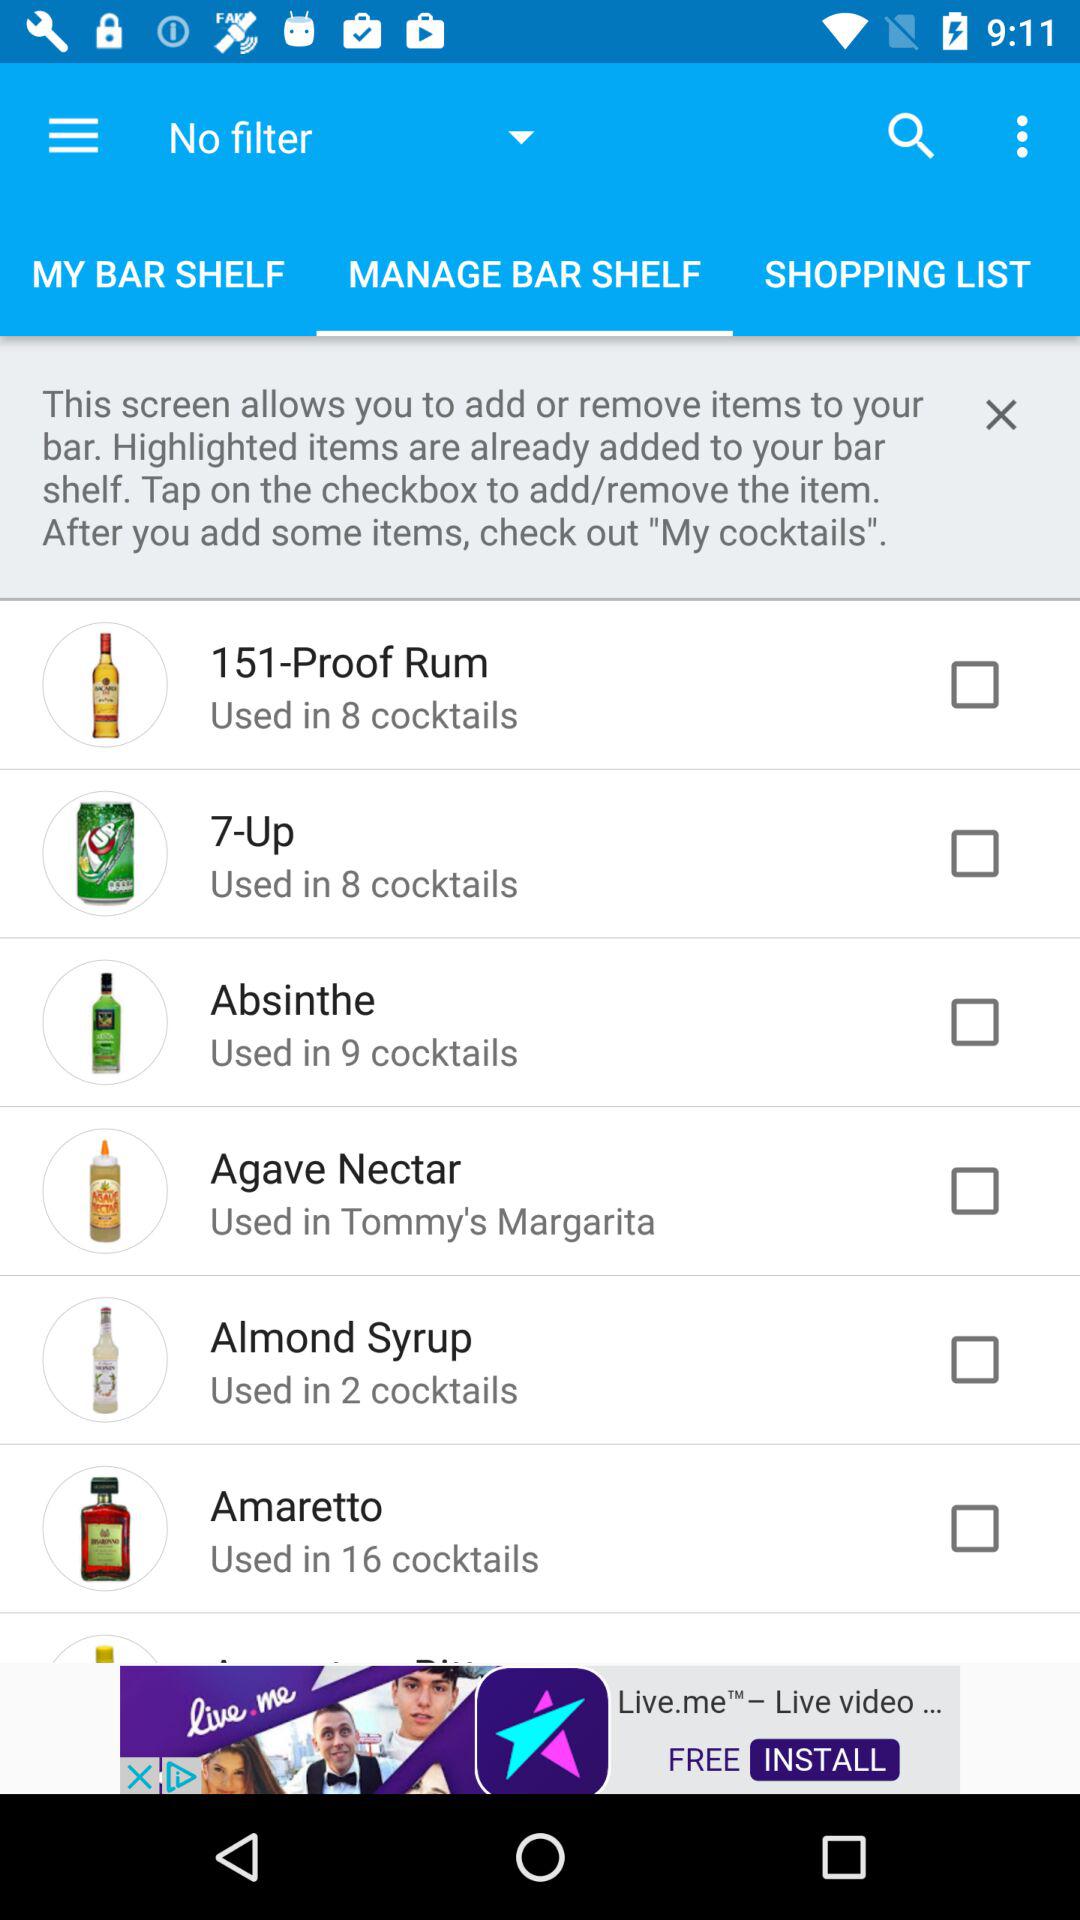 The height and width of the screenshot is (1920, 1080). Describe the element at coordinates (996, 1360) in the screenshot. I see `check box to select almond syrup` at that location.